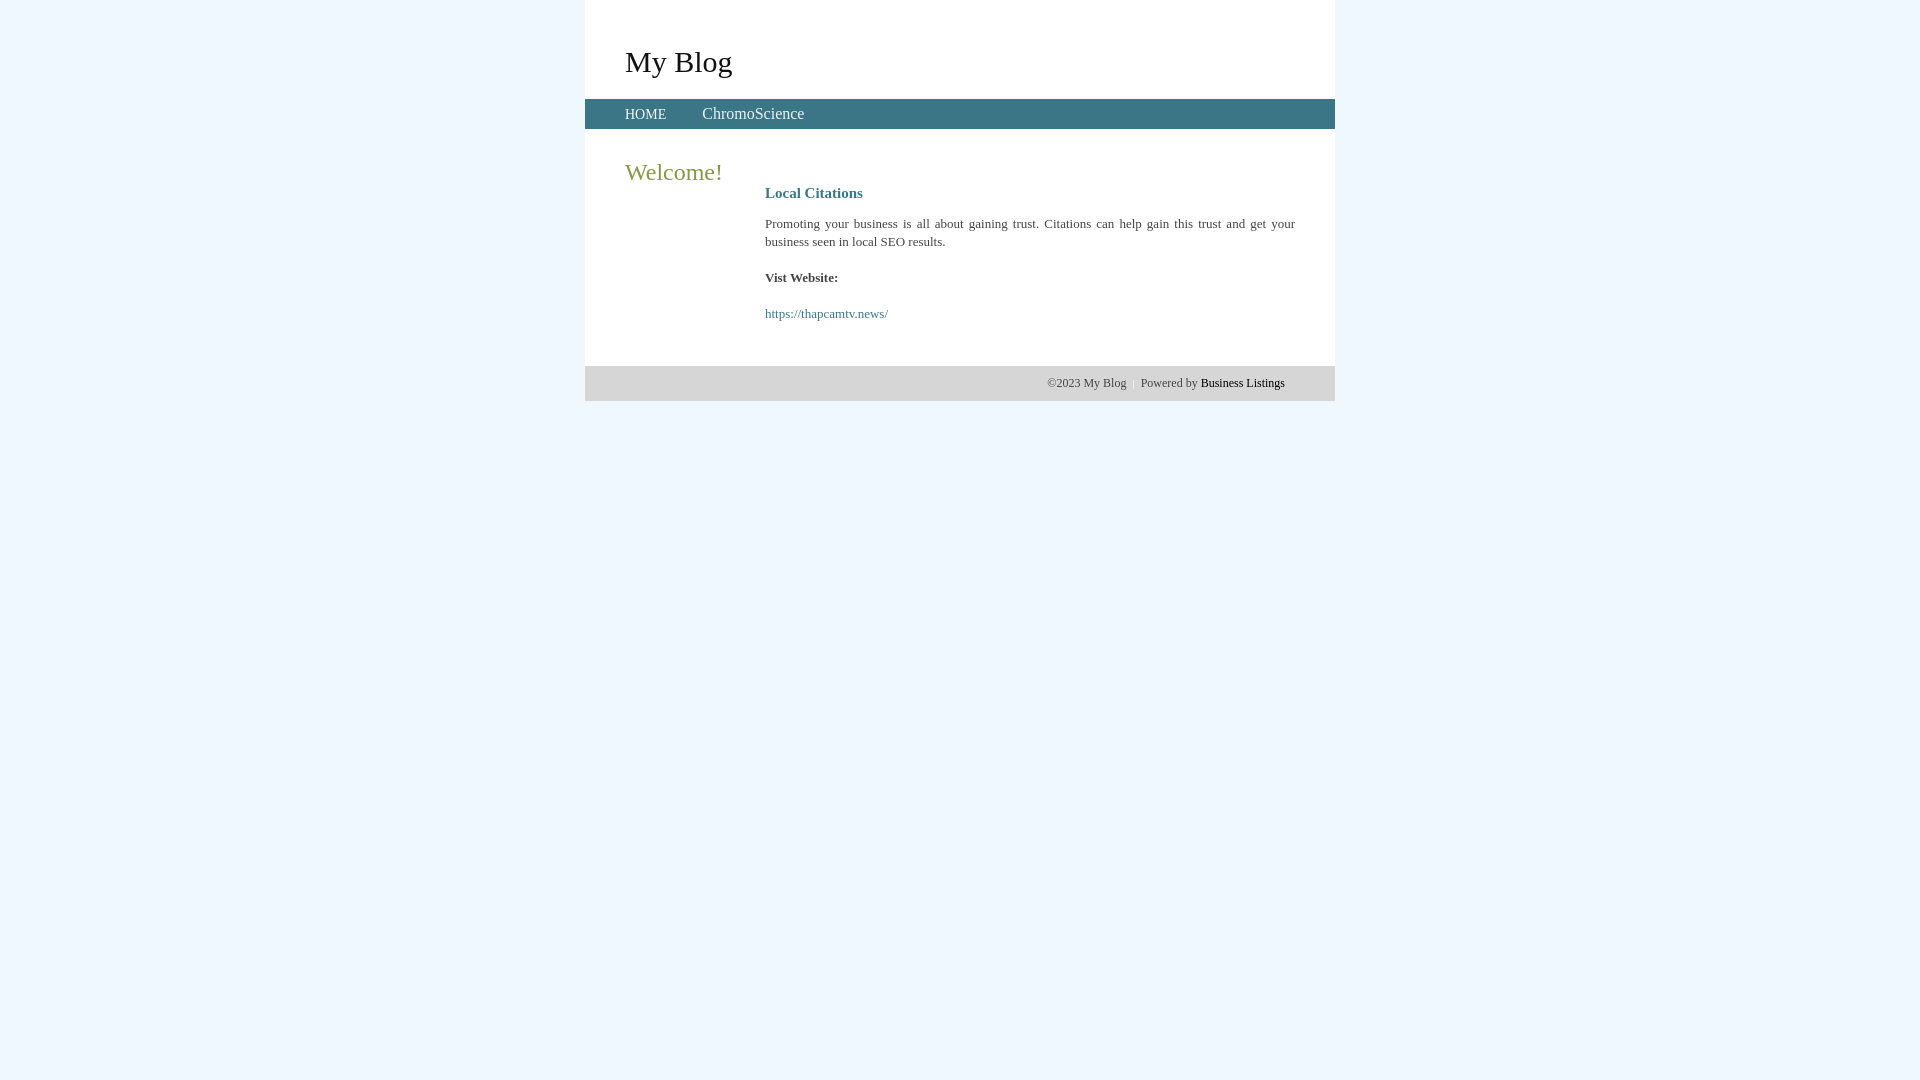 The width and height of the screenshot is (1920, 1080). Describe the element at coordinates (1243, 383) in the screenshot. I see `Business Listings` at that location.